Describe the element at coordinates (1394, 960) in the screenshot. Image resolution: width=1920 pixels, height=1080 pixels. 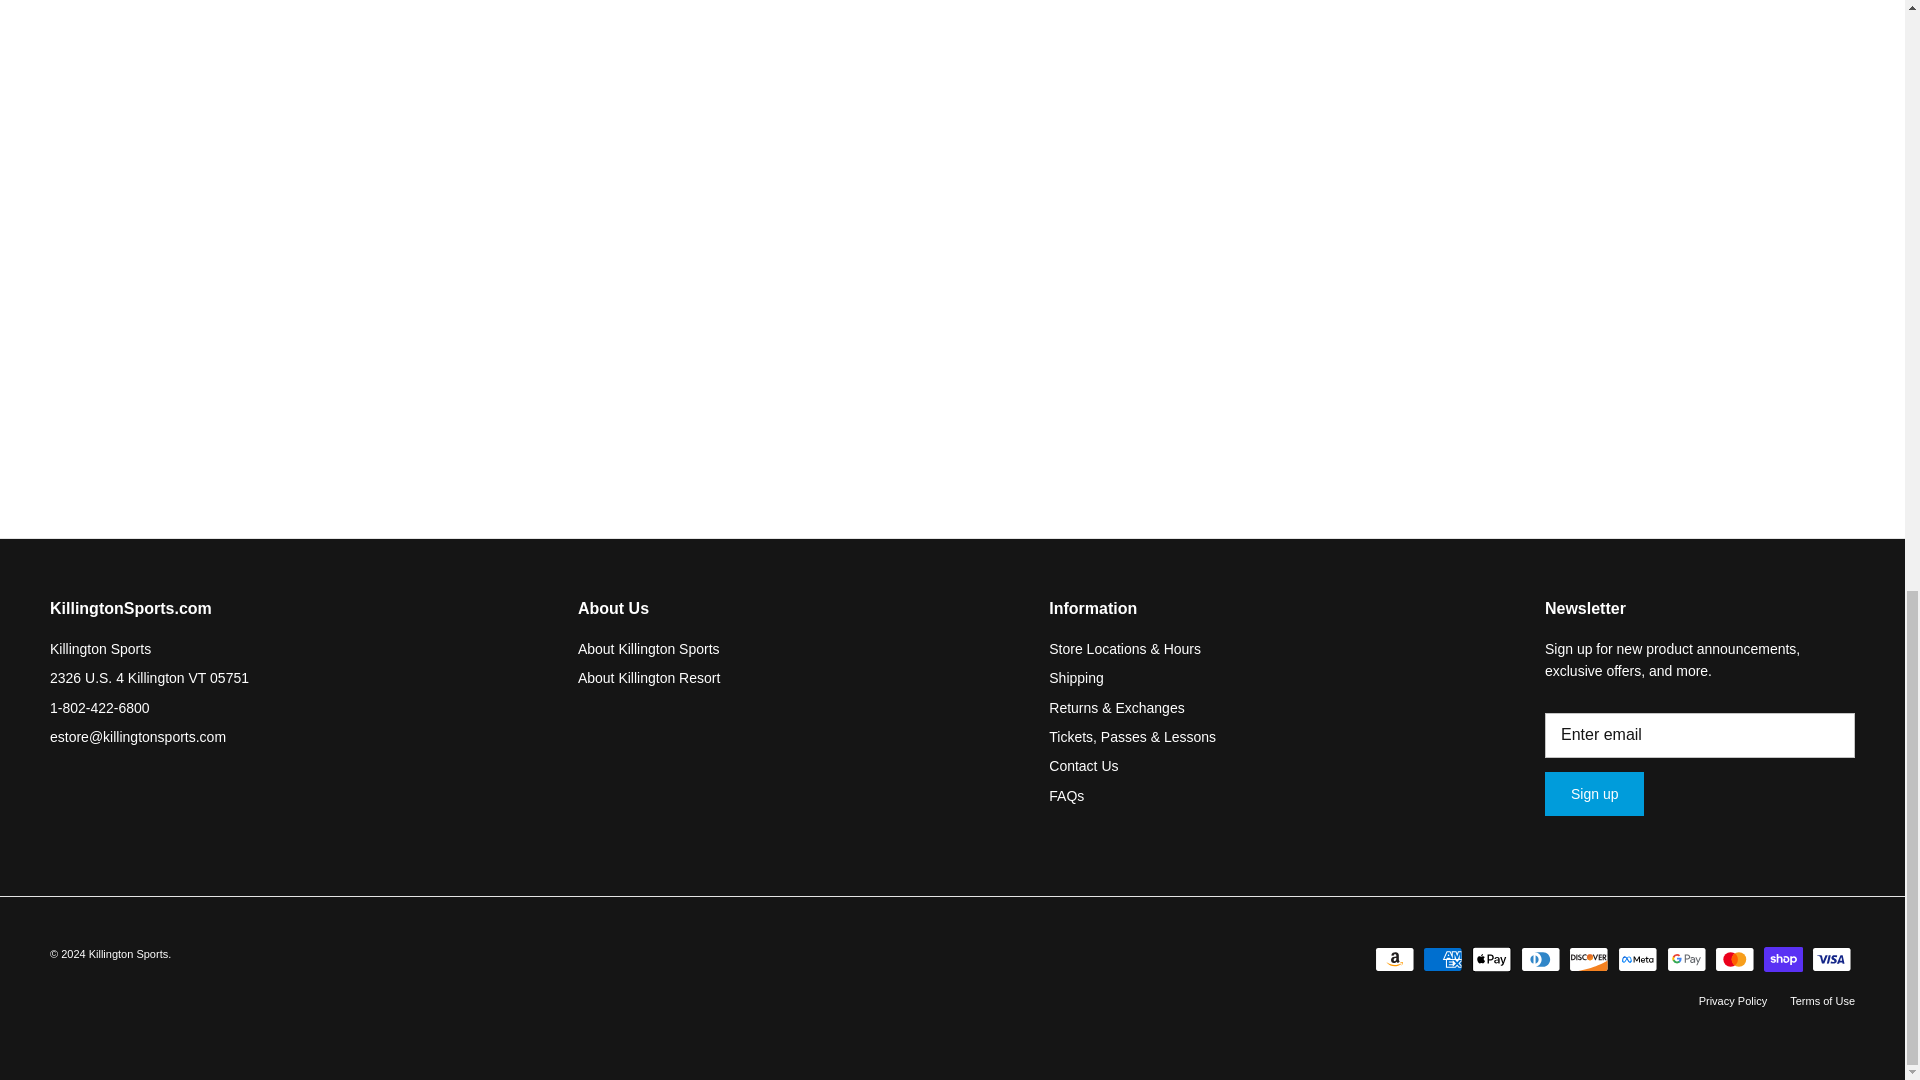
I see `Amazon` at that location.